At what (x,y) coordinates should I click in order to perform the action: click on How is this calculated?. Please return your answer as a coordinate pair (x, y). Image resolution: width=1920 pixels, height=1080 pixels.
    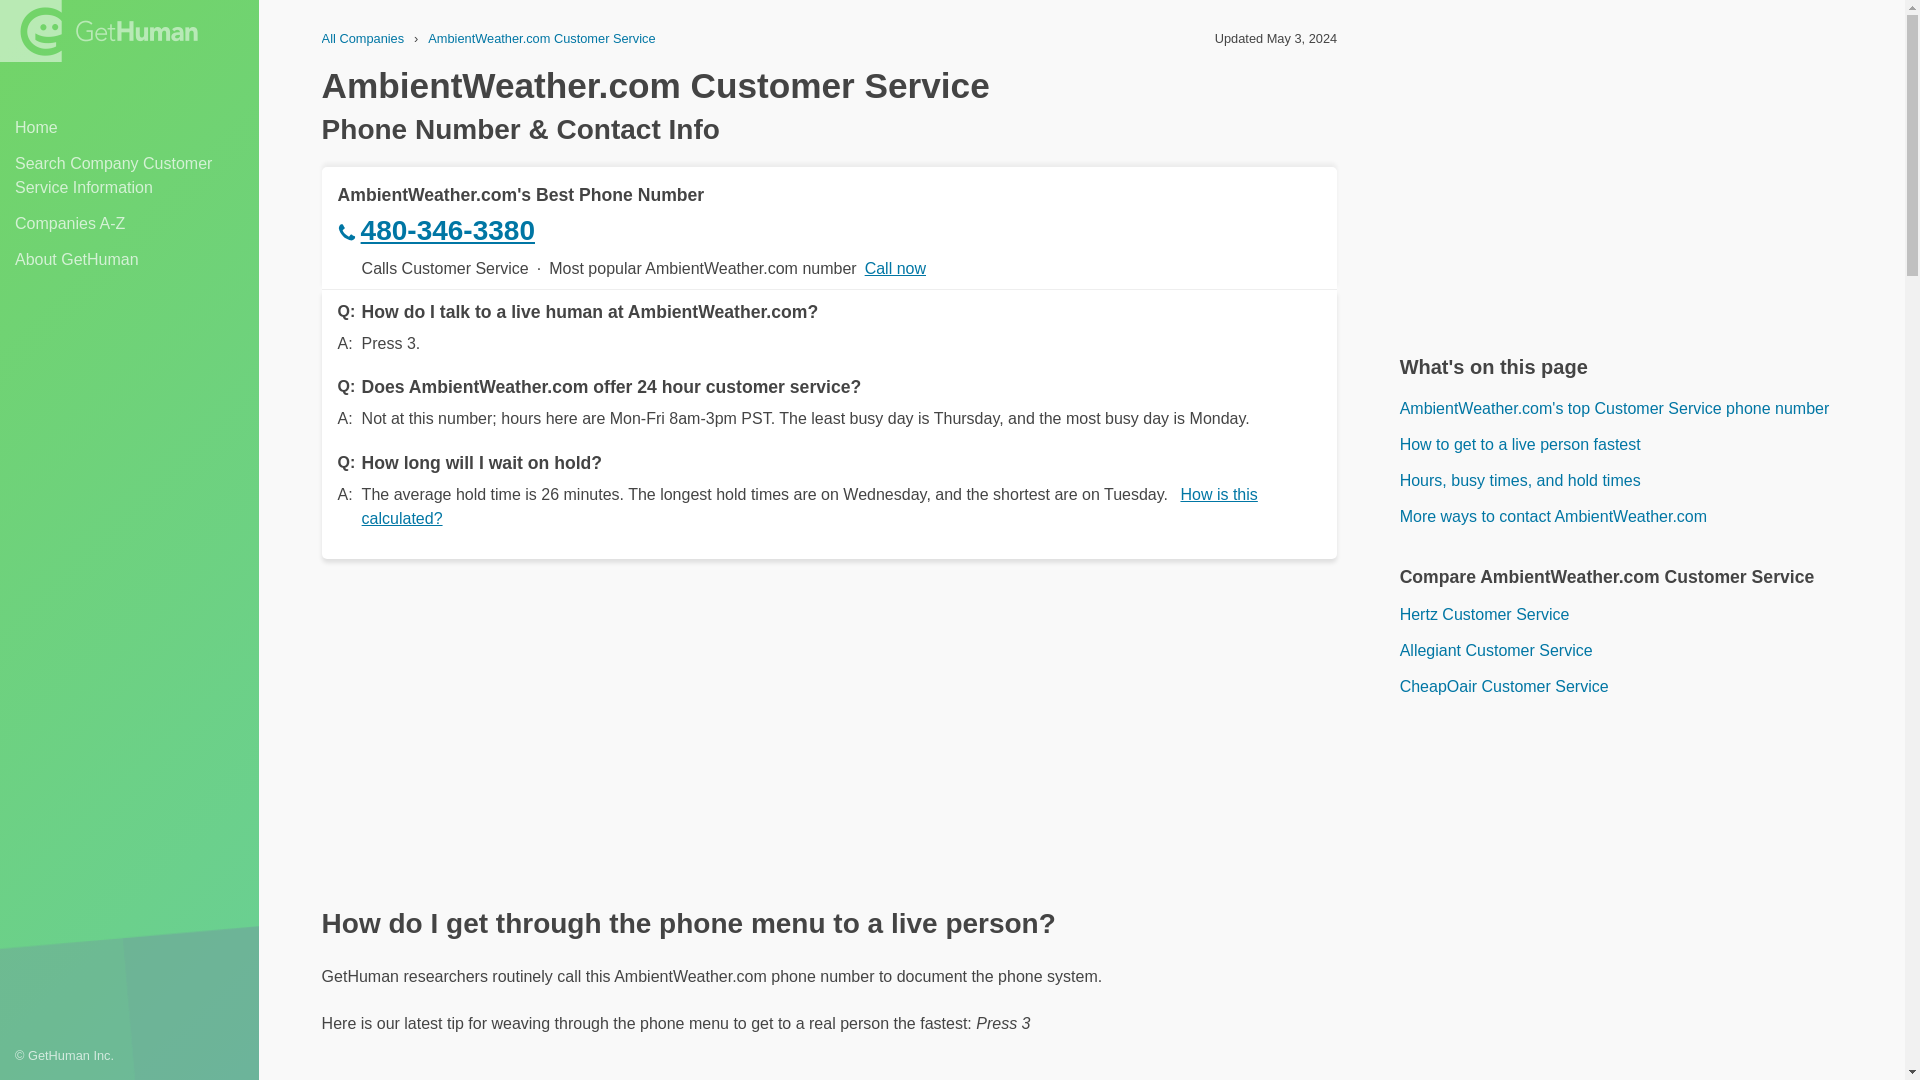
    Looking at the image, I should click on (810, 506).